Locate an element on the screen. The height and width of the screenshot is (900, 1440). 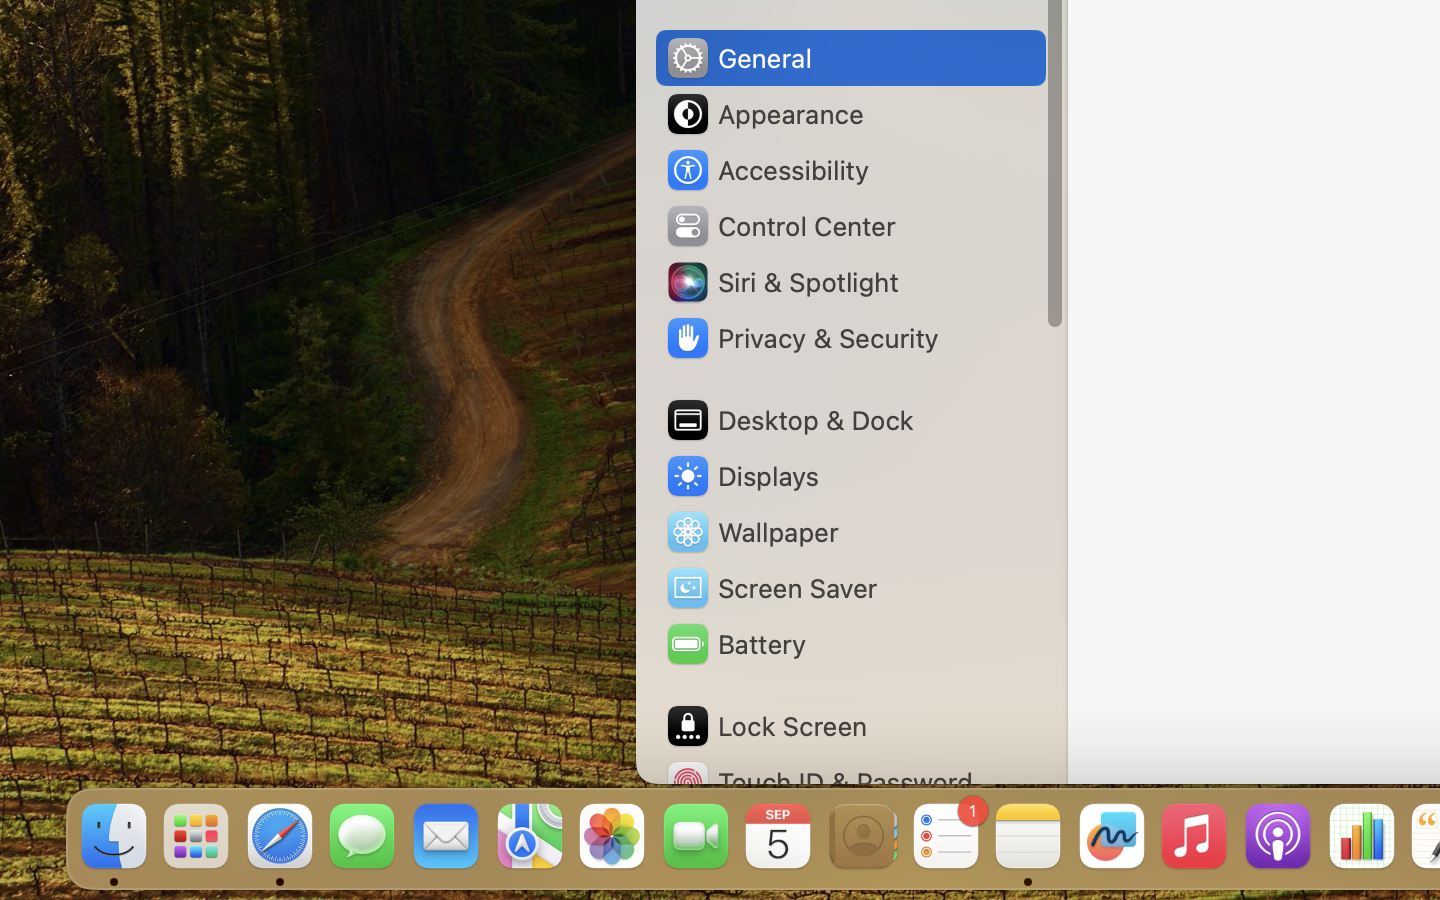
Appearance is located at coordinates (764, 114).